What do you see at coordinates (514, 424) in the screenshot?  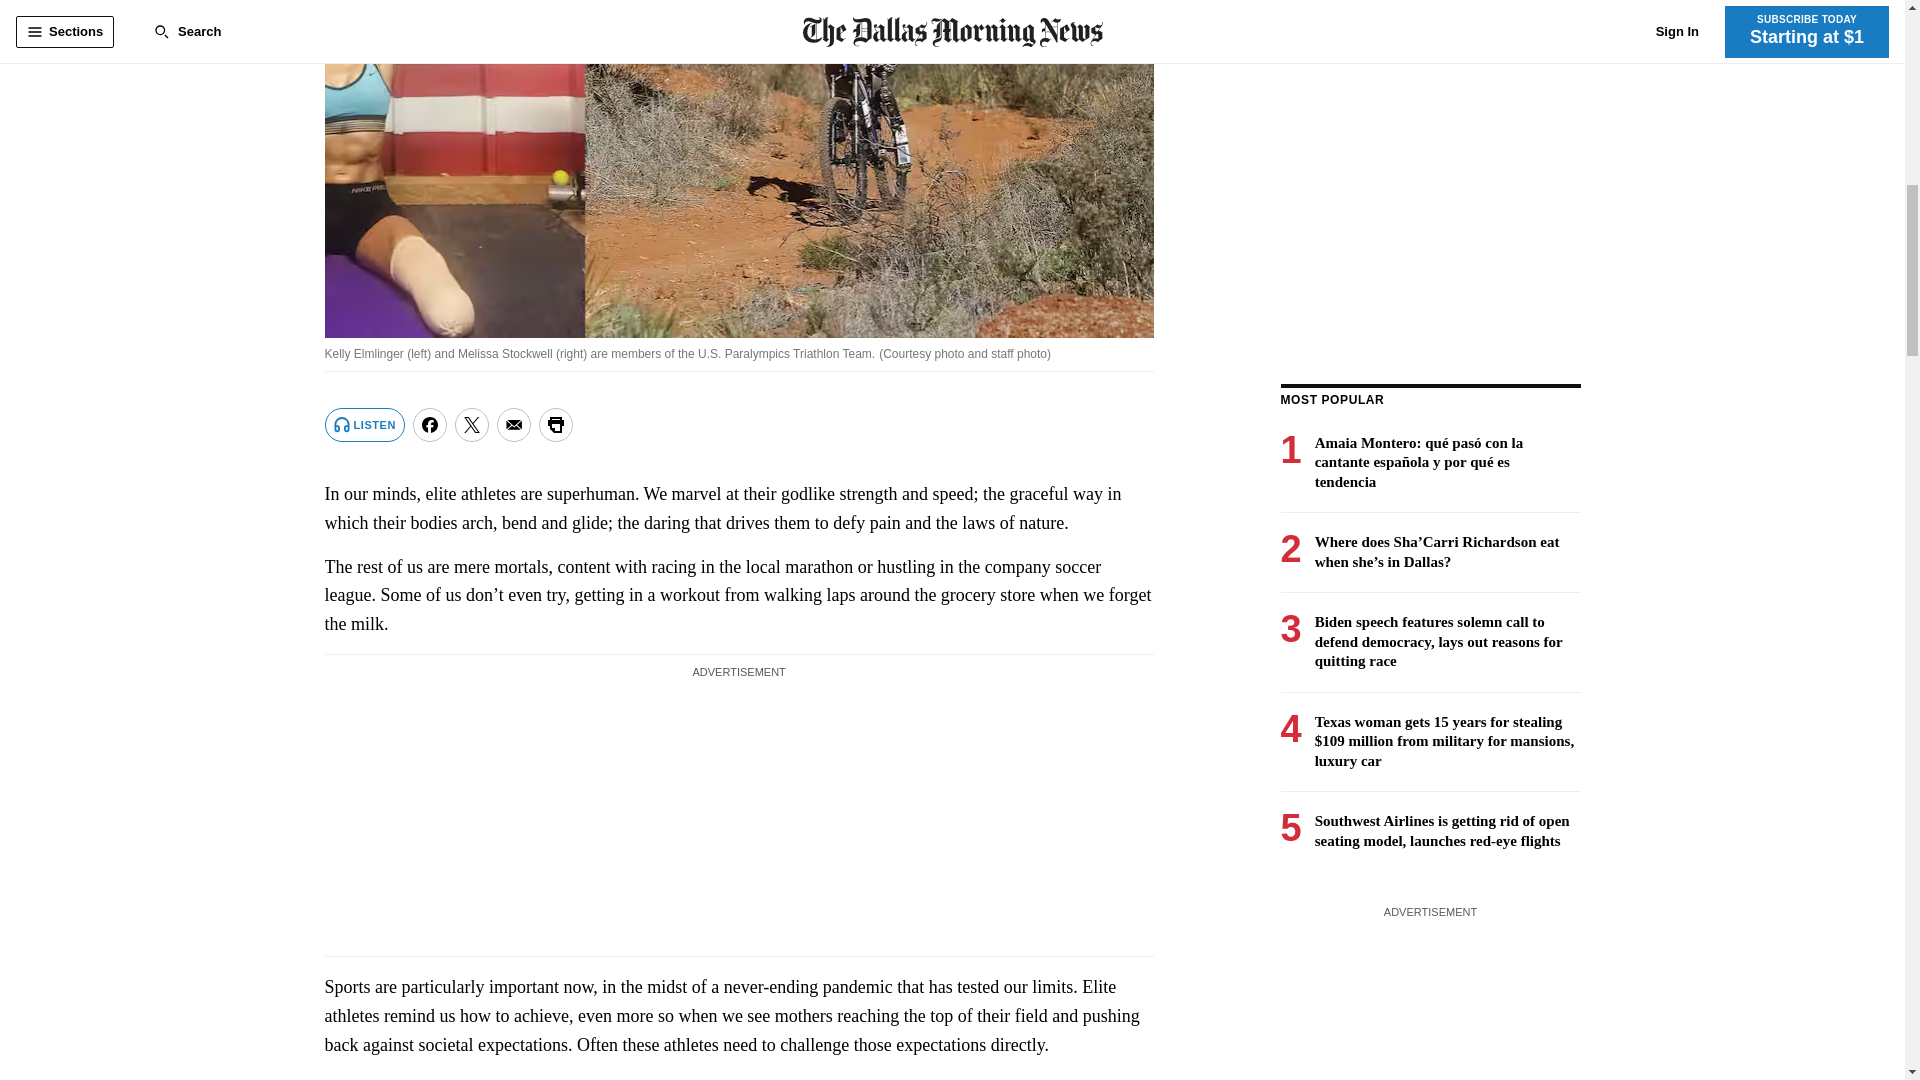 I see `Share via Email` at bounding box center [514, 424].